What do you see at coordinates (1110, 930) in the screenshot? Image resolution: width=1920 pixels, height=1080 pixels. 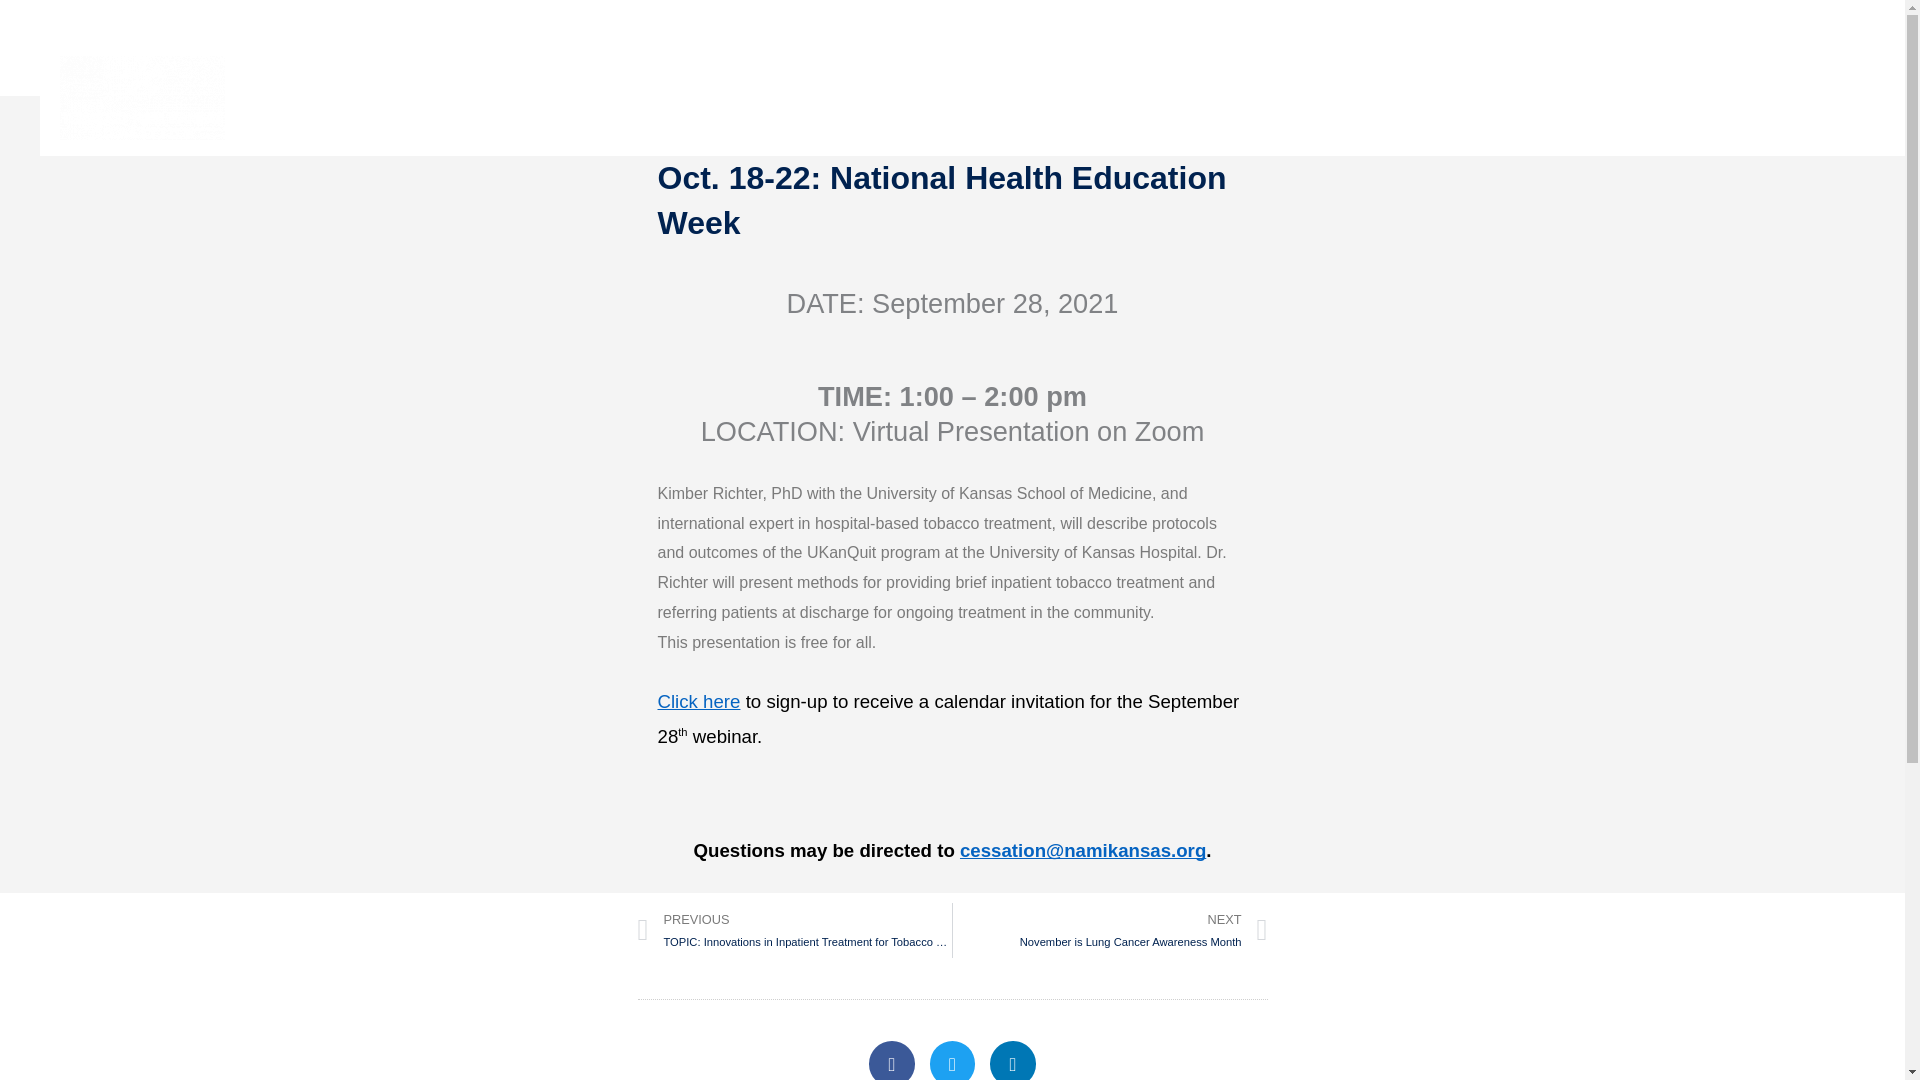 I see `Linkedin-in` at bounding box center [1110, 930].